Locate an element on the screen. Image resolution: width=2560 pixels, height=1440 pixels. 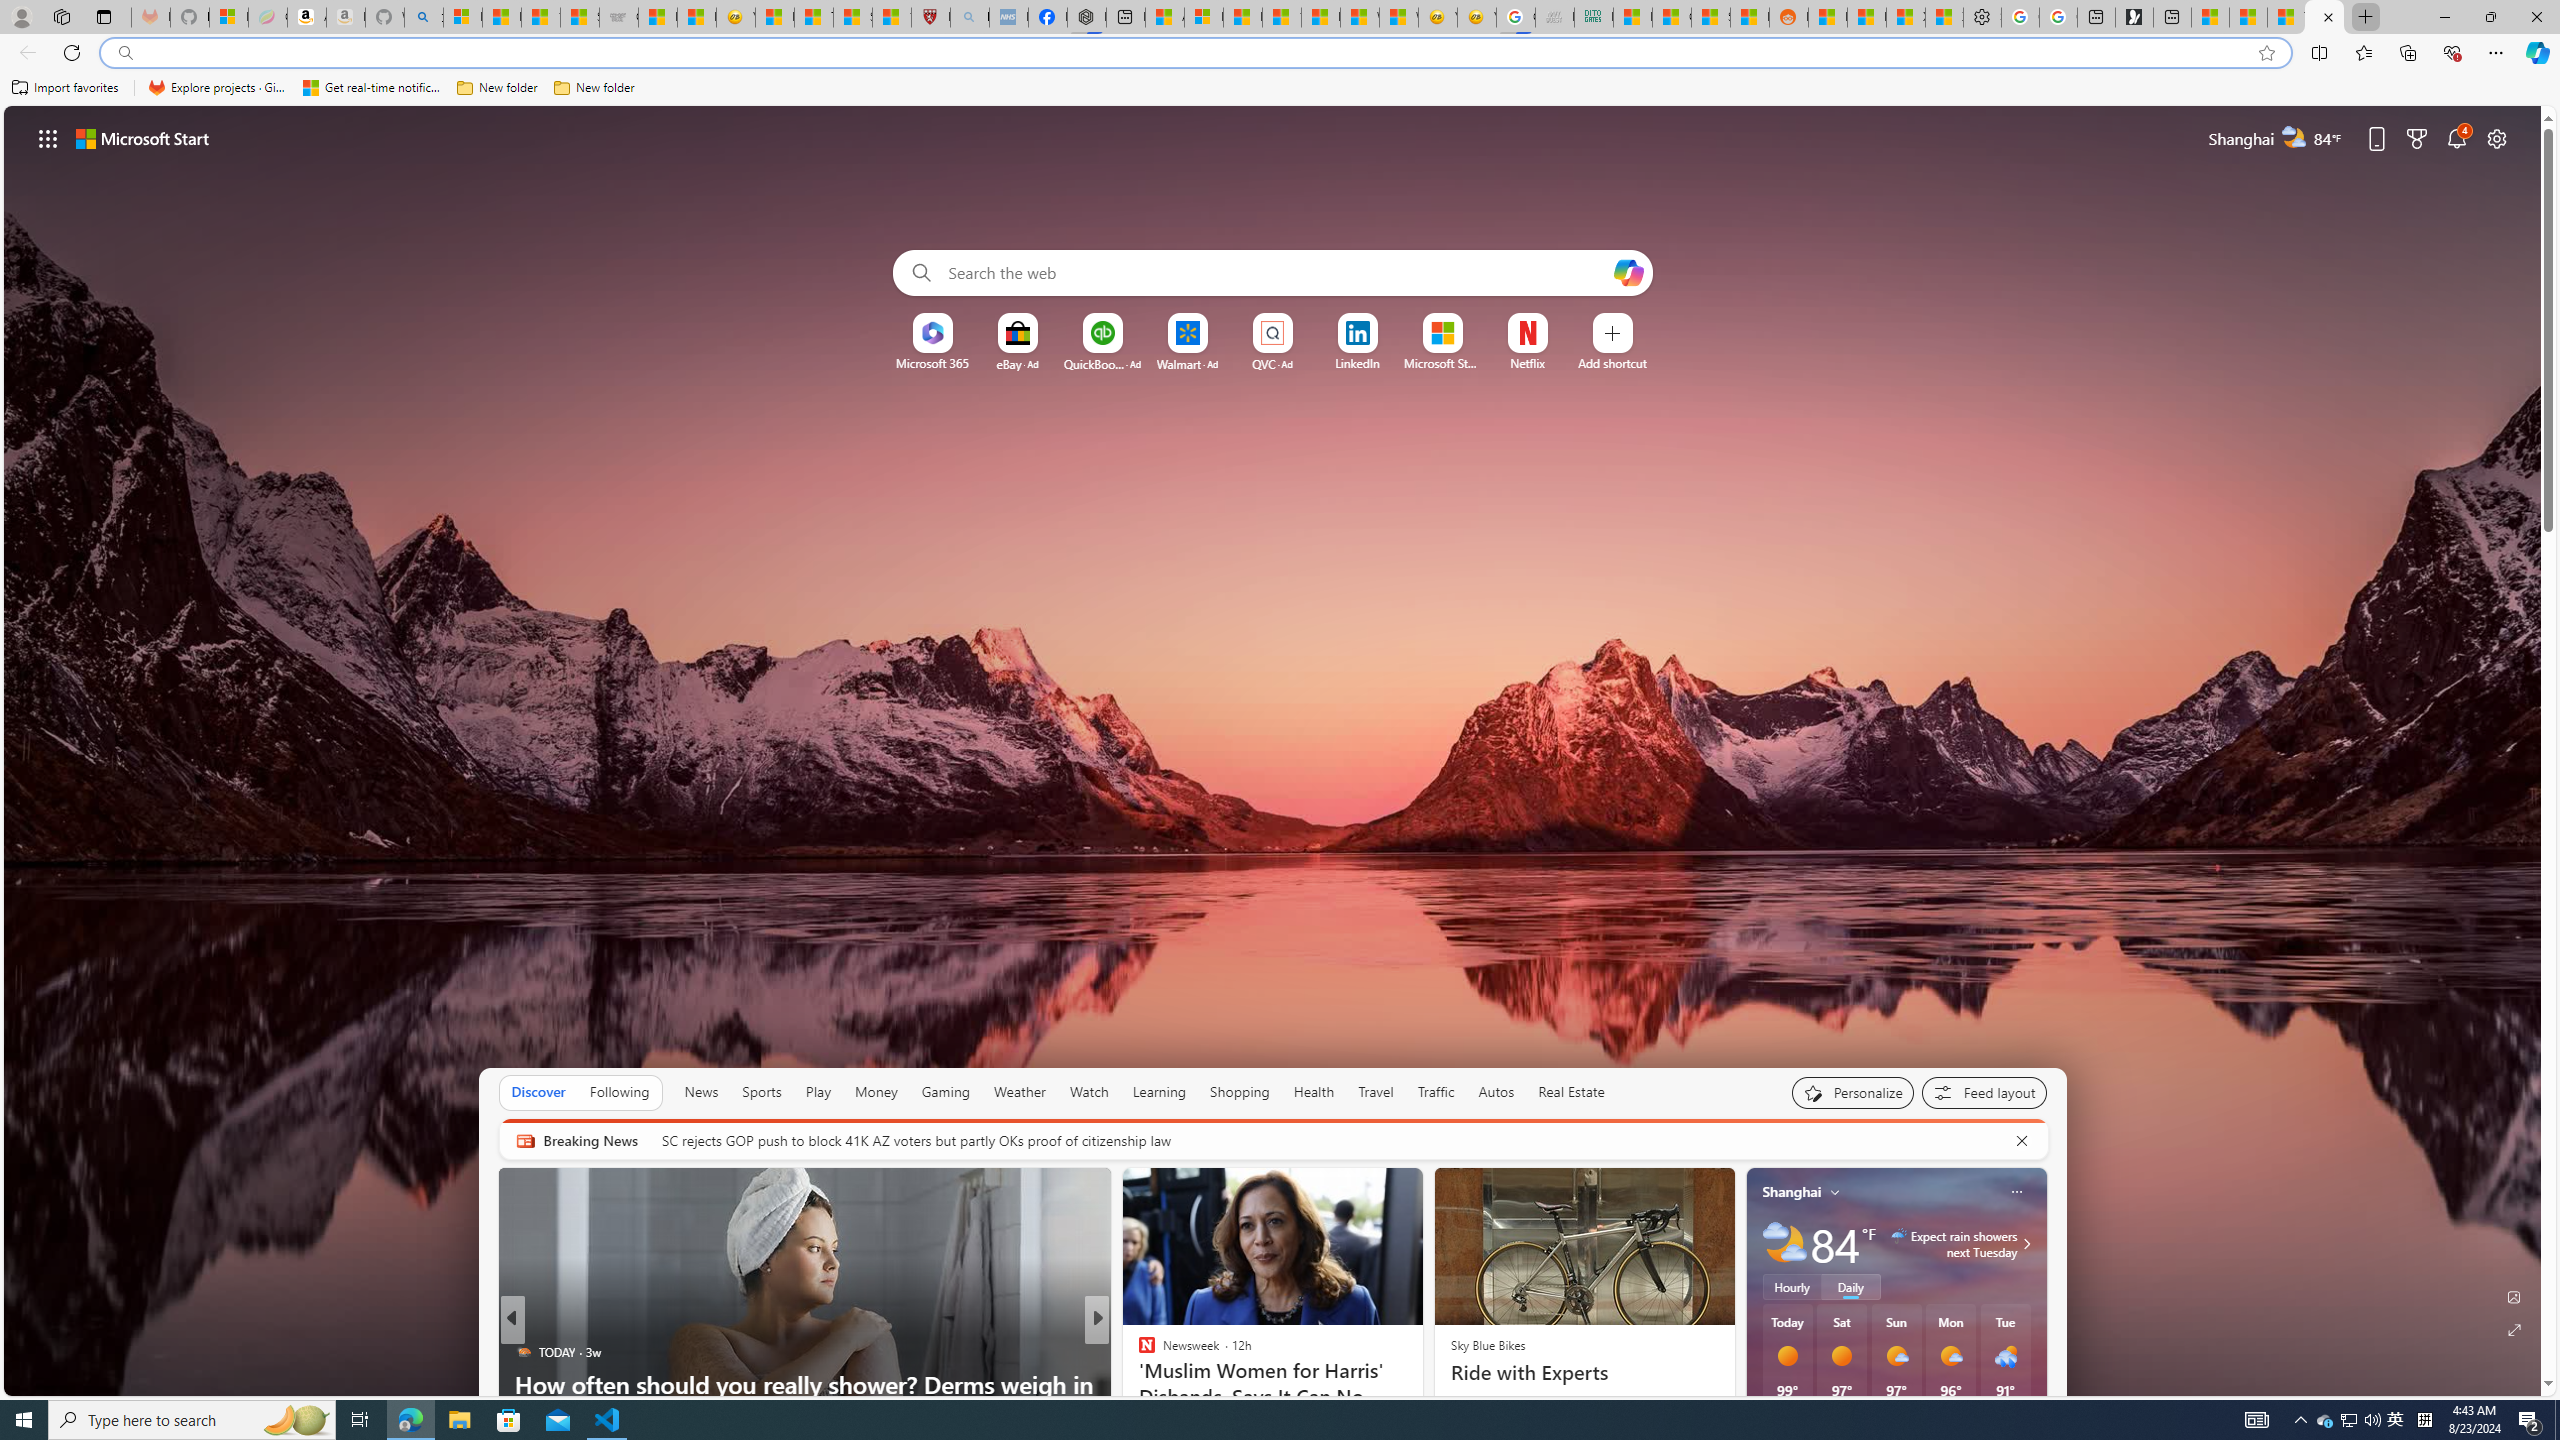
Import favorites is located at coordinates (65, 88).